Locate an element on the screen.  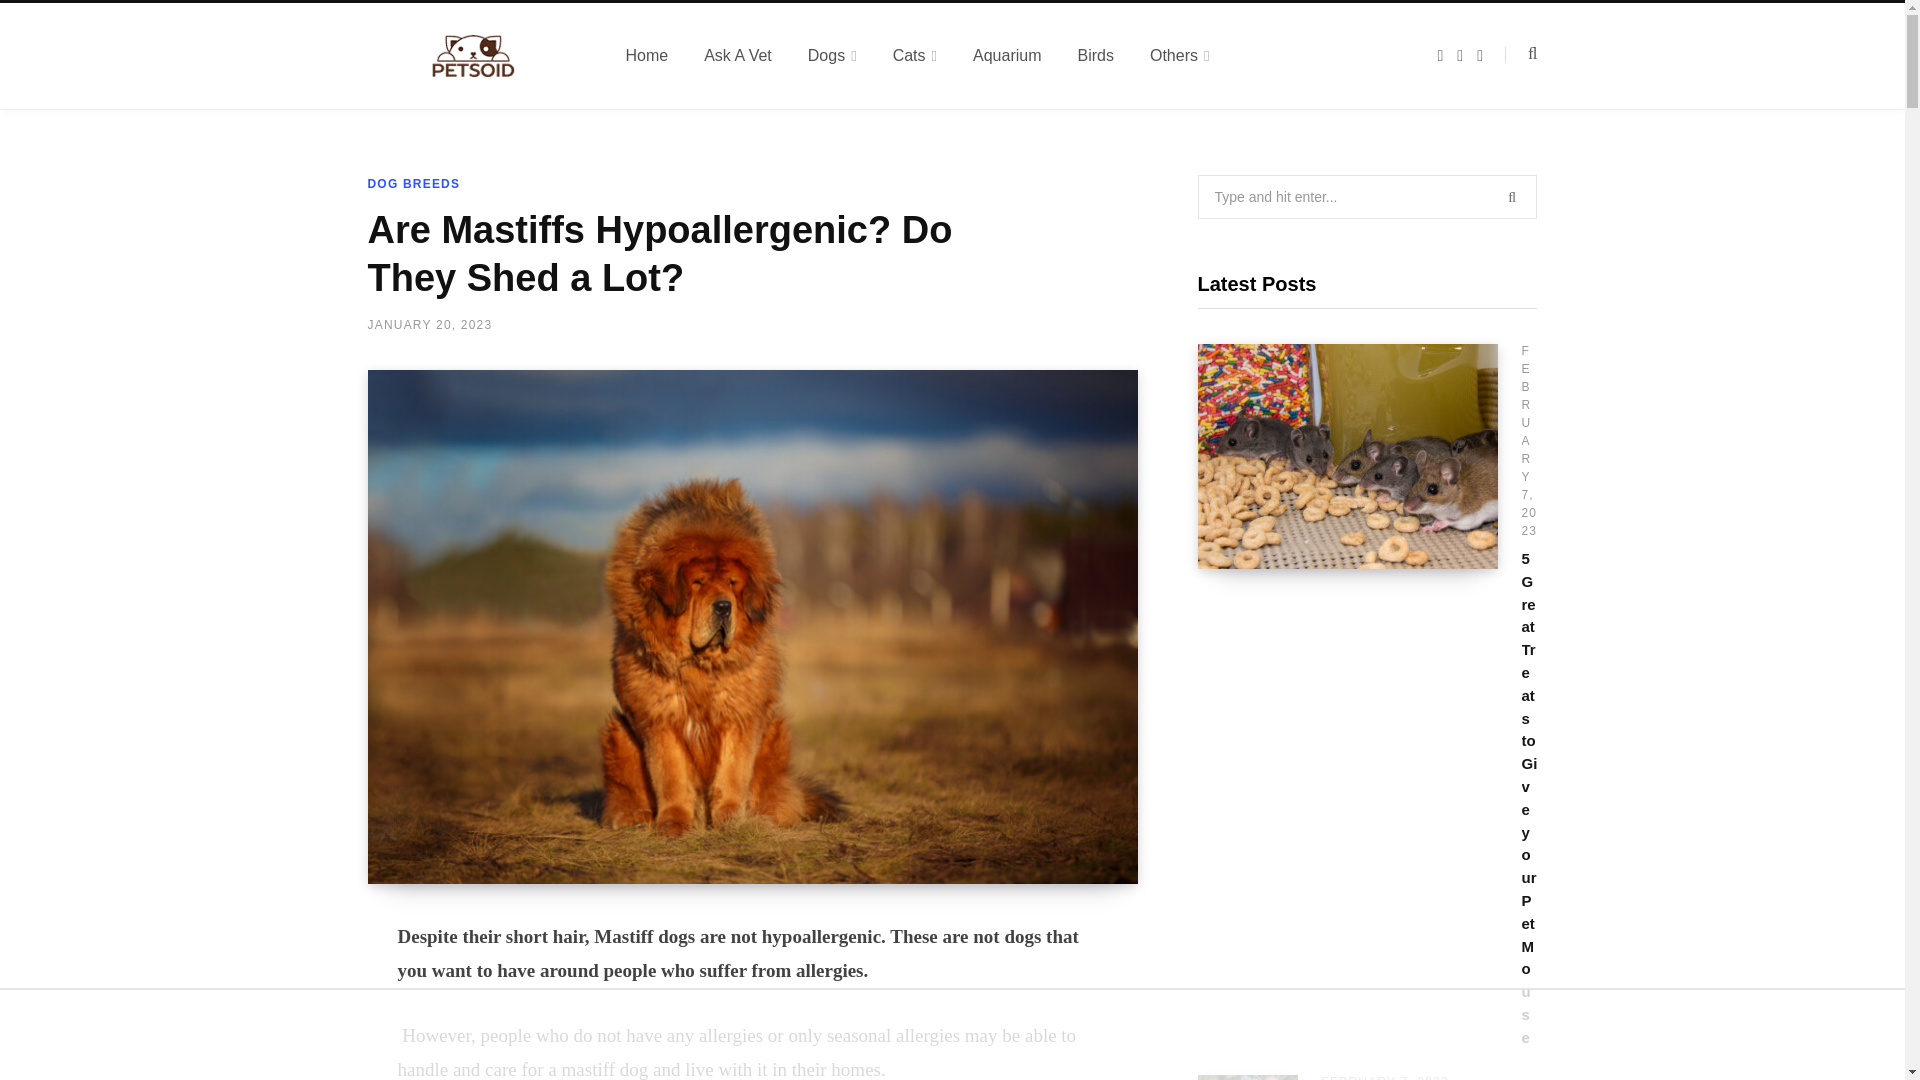
Home is located at coordinates (648, 55).